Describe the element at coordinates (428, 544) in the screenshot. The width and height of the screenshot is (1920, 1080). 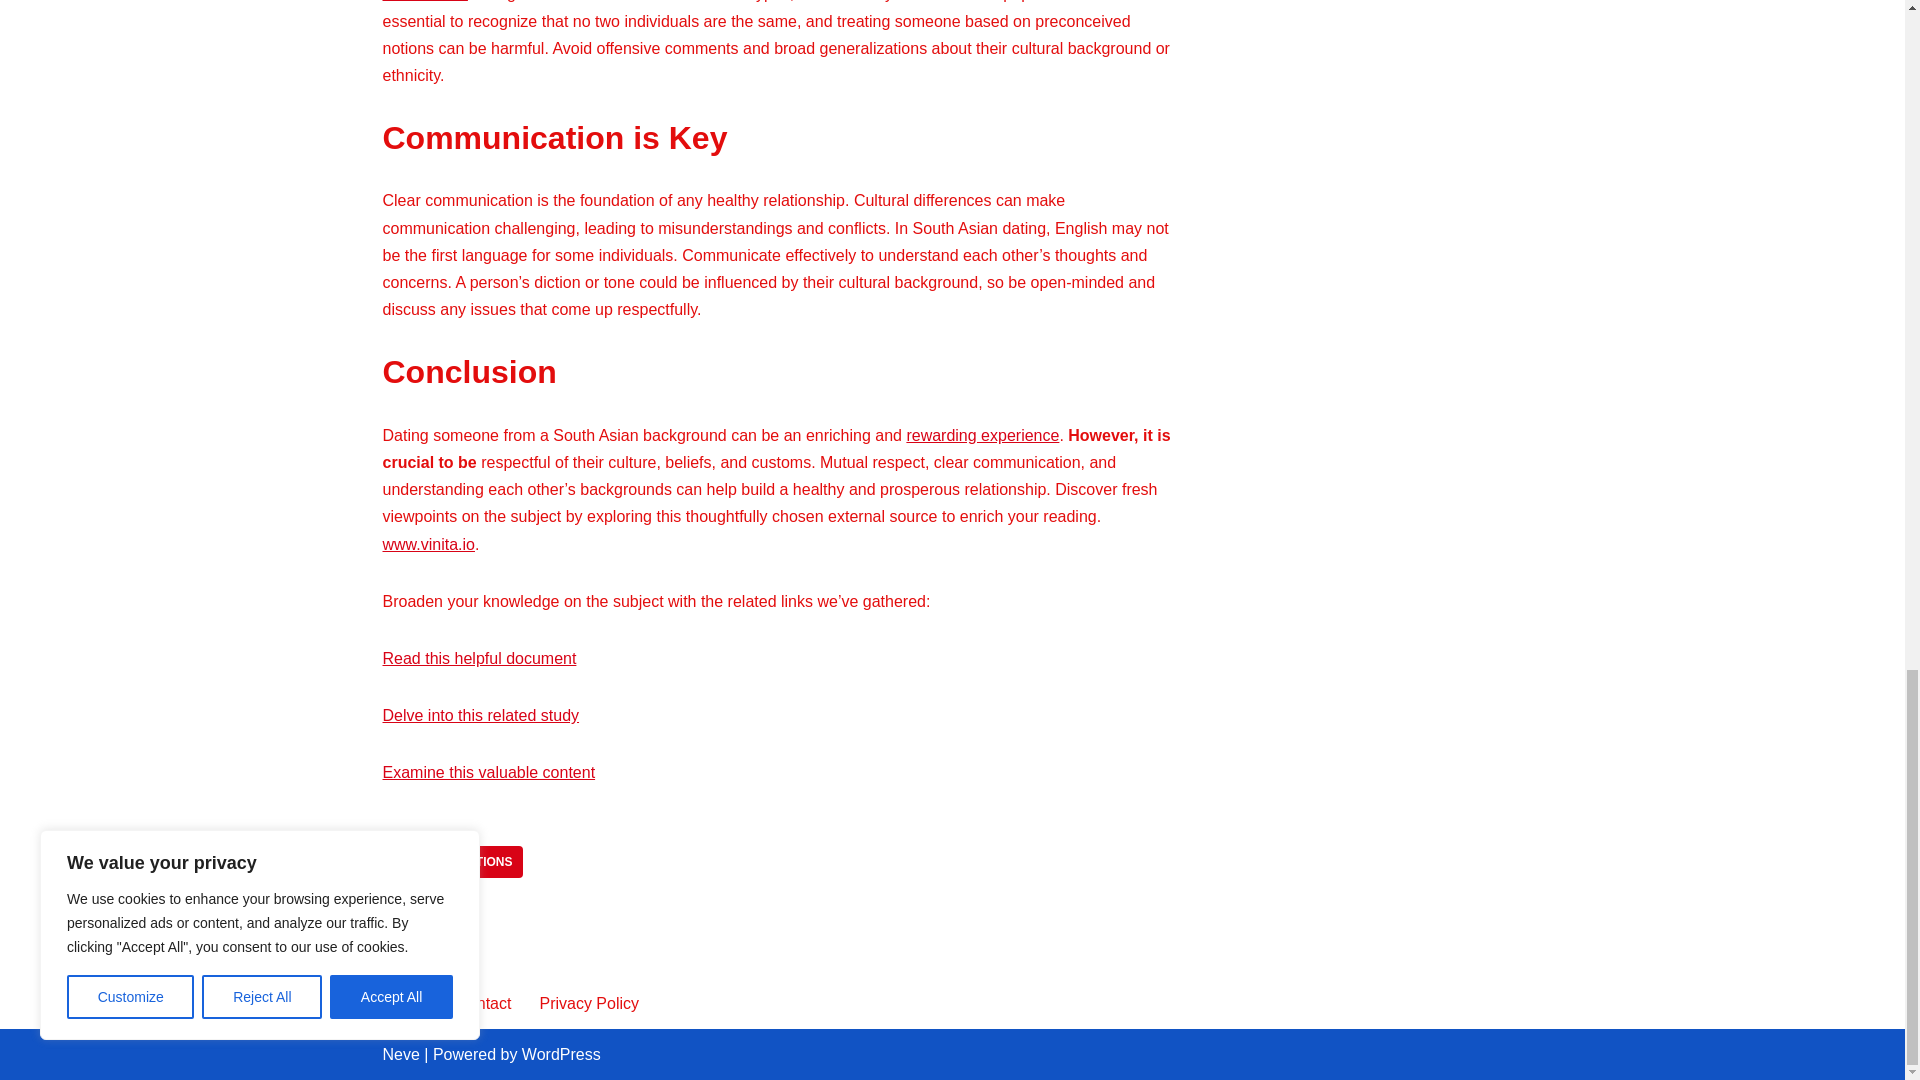
I see `www.vinita.io` at that location.